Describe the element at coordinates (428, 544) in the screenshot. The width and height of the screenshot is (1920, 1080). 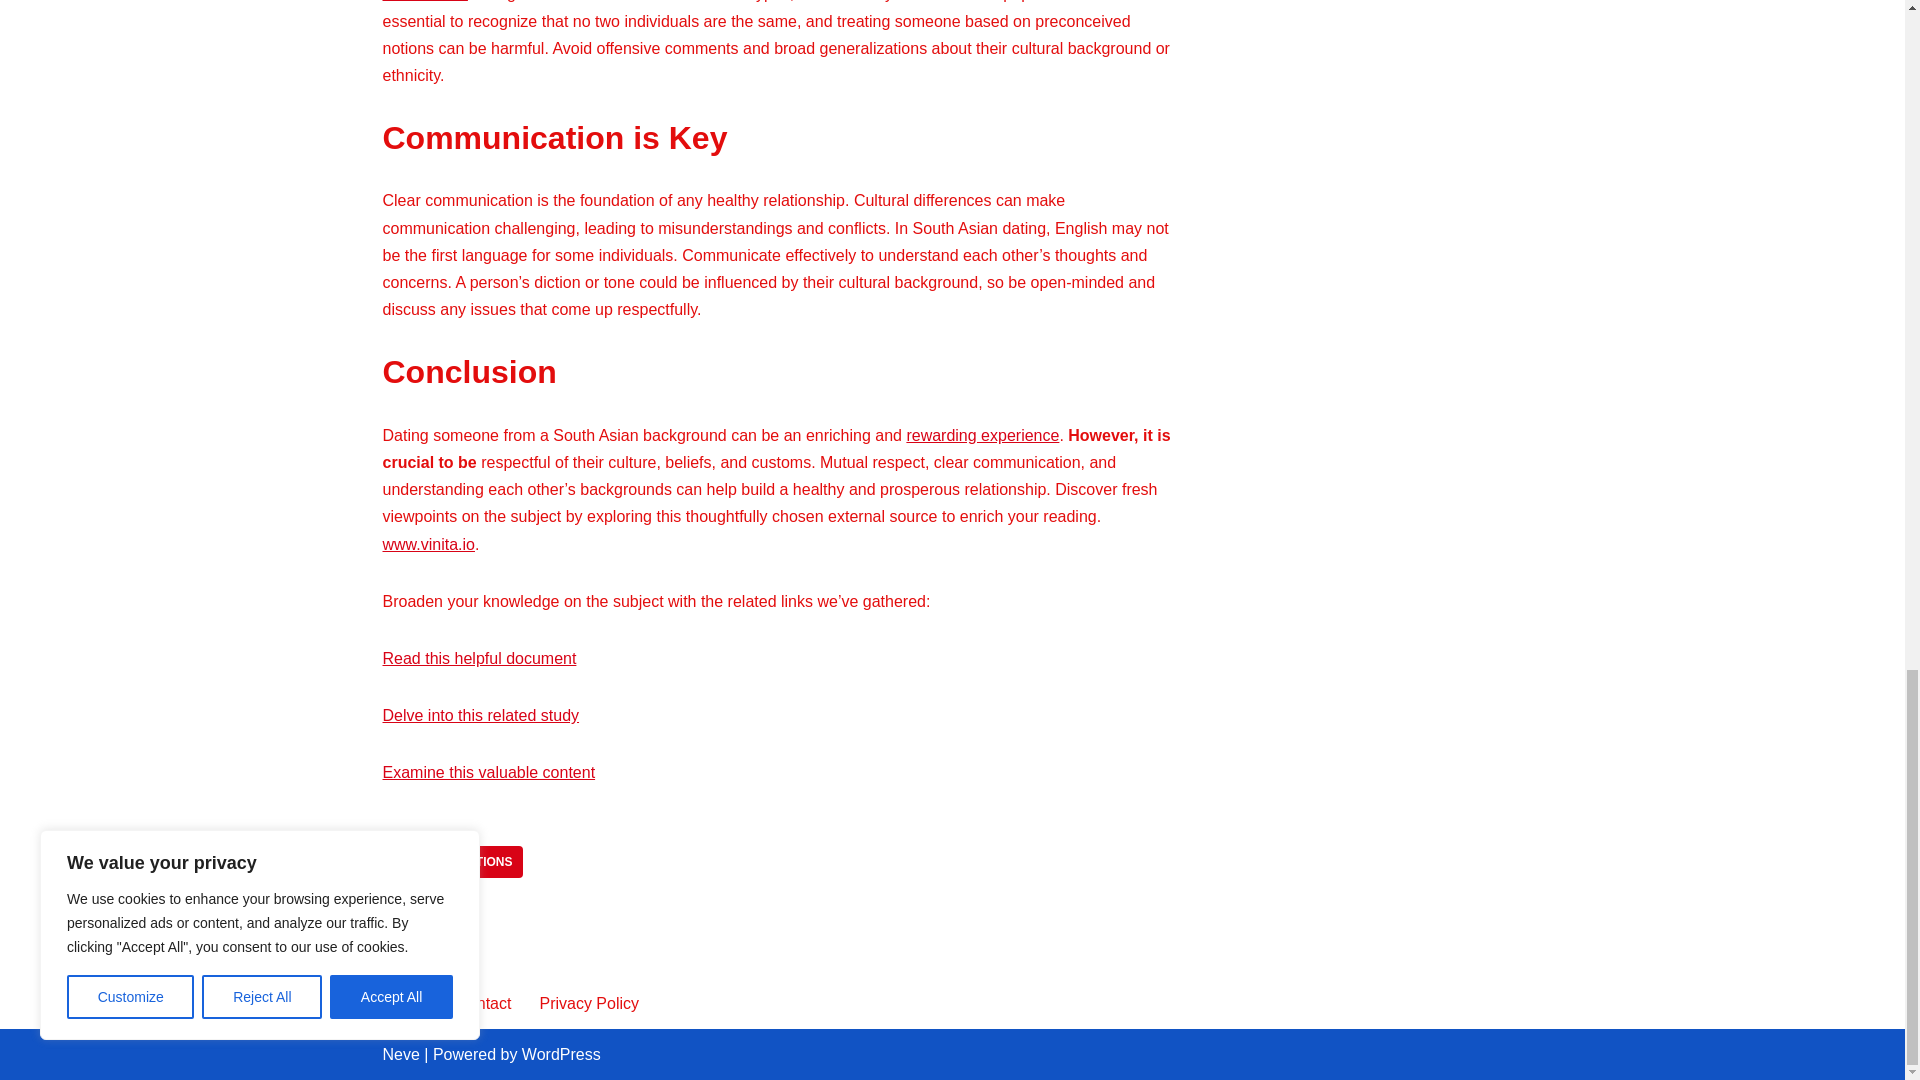
I see `www.vinita.io` at that location.